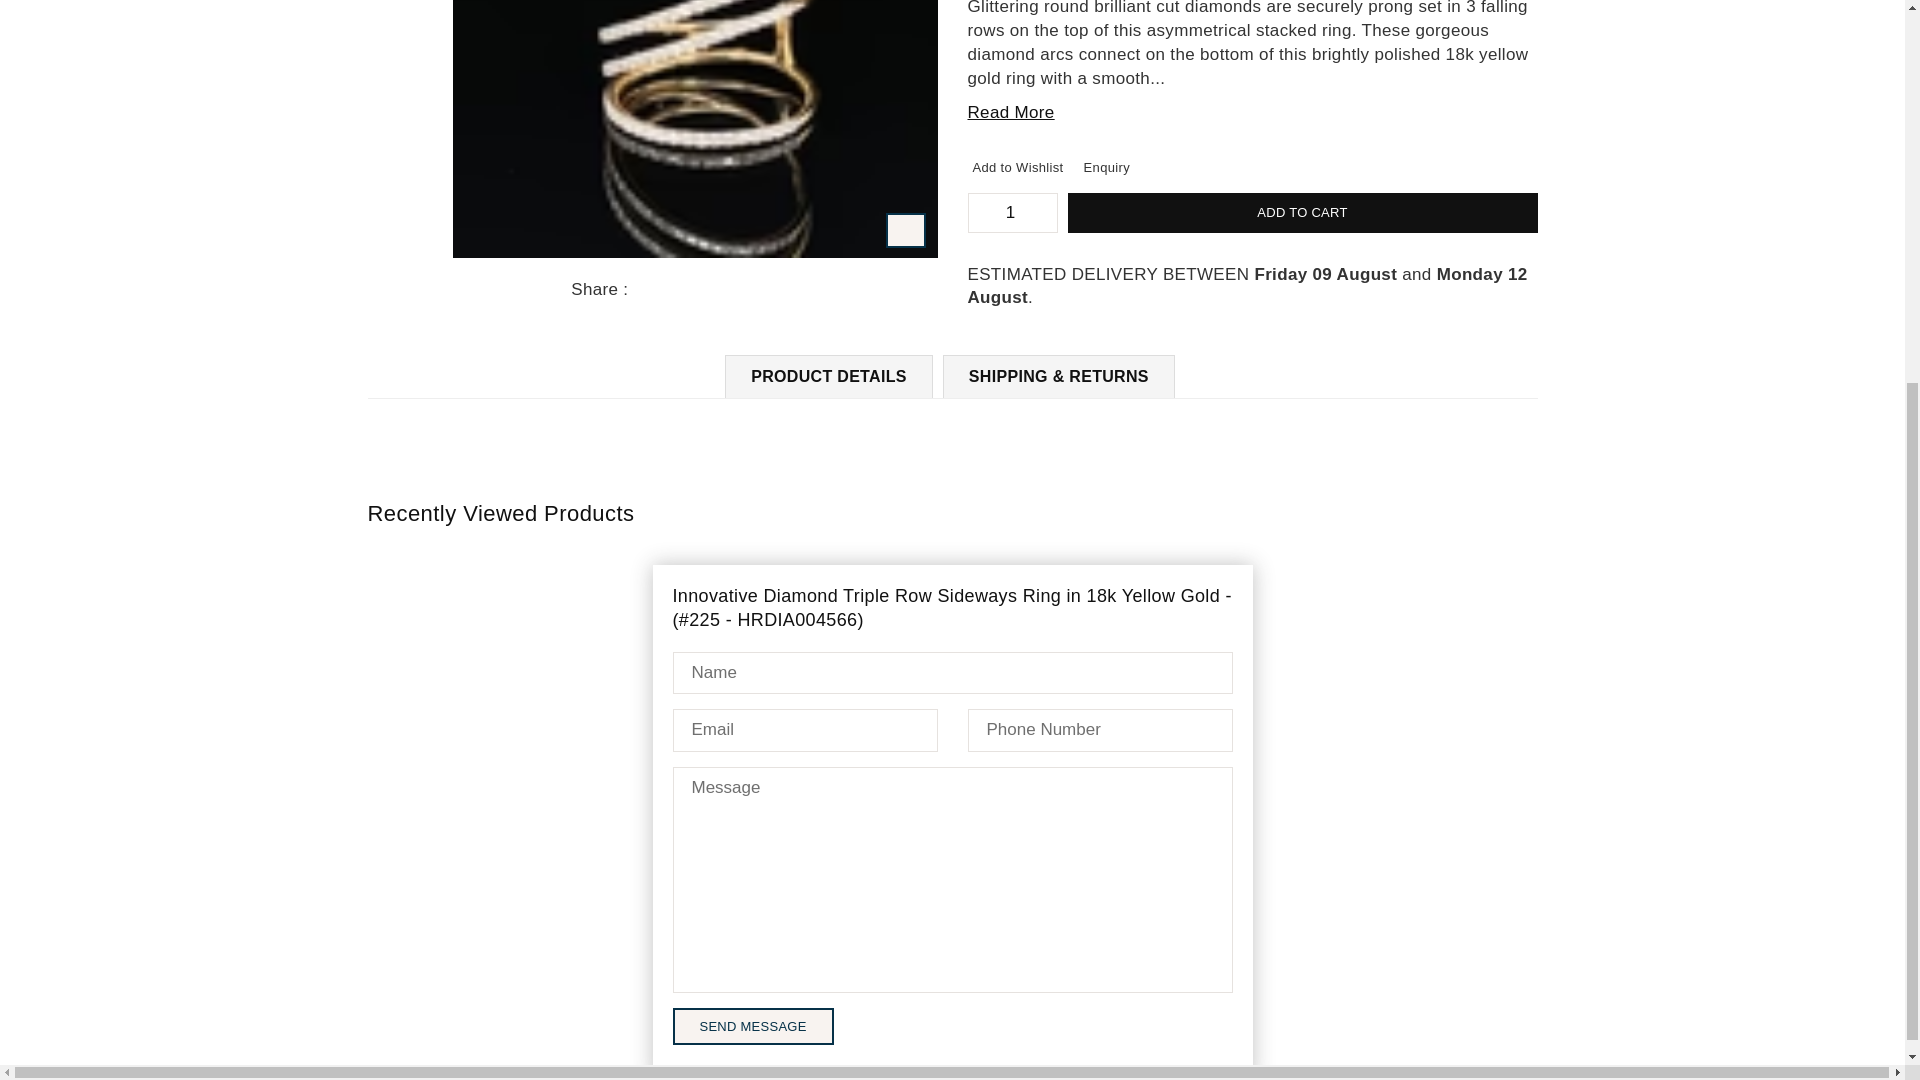 This screenshot has height=1080, width=1920. I want to click on 1, so click(1010, 213).